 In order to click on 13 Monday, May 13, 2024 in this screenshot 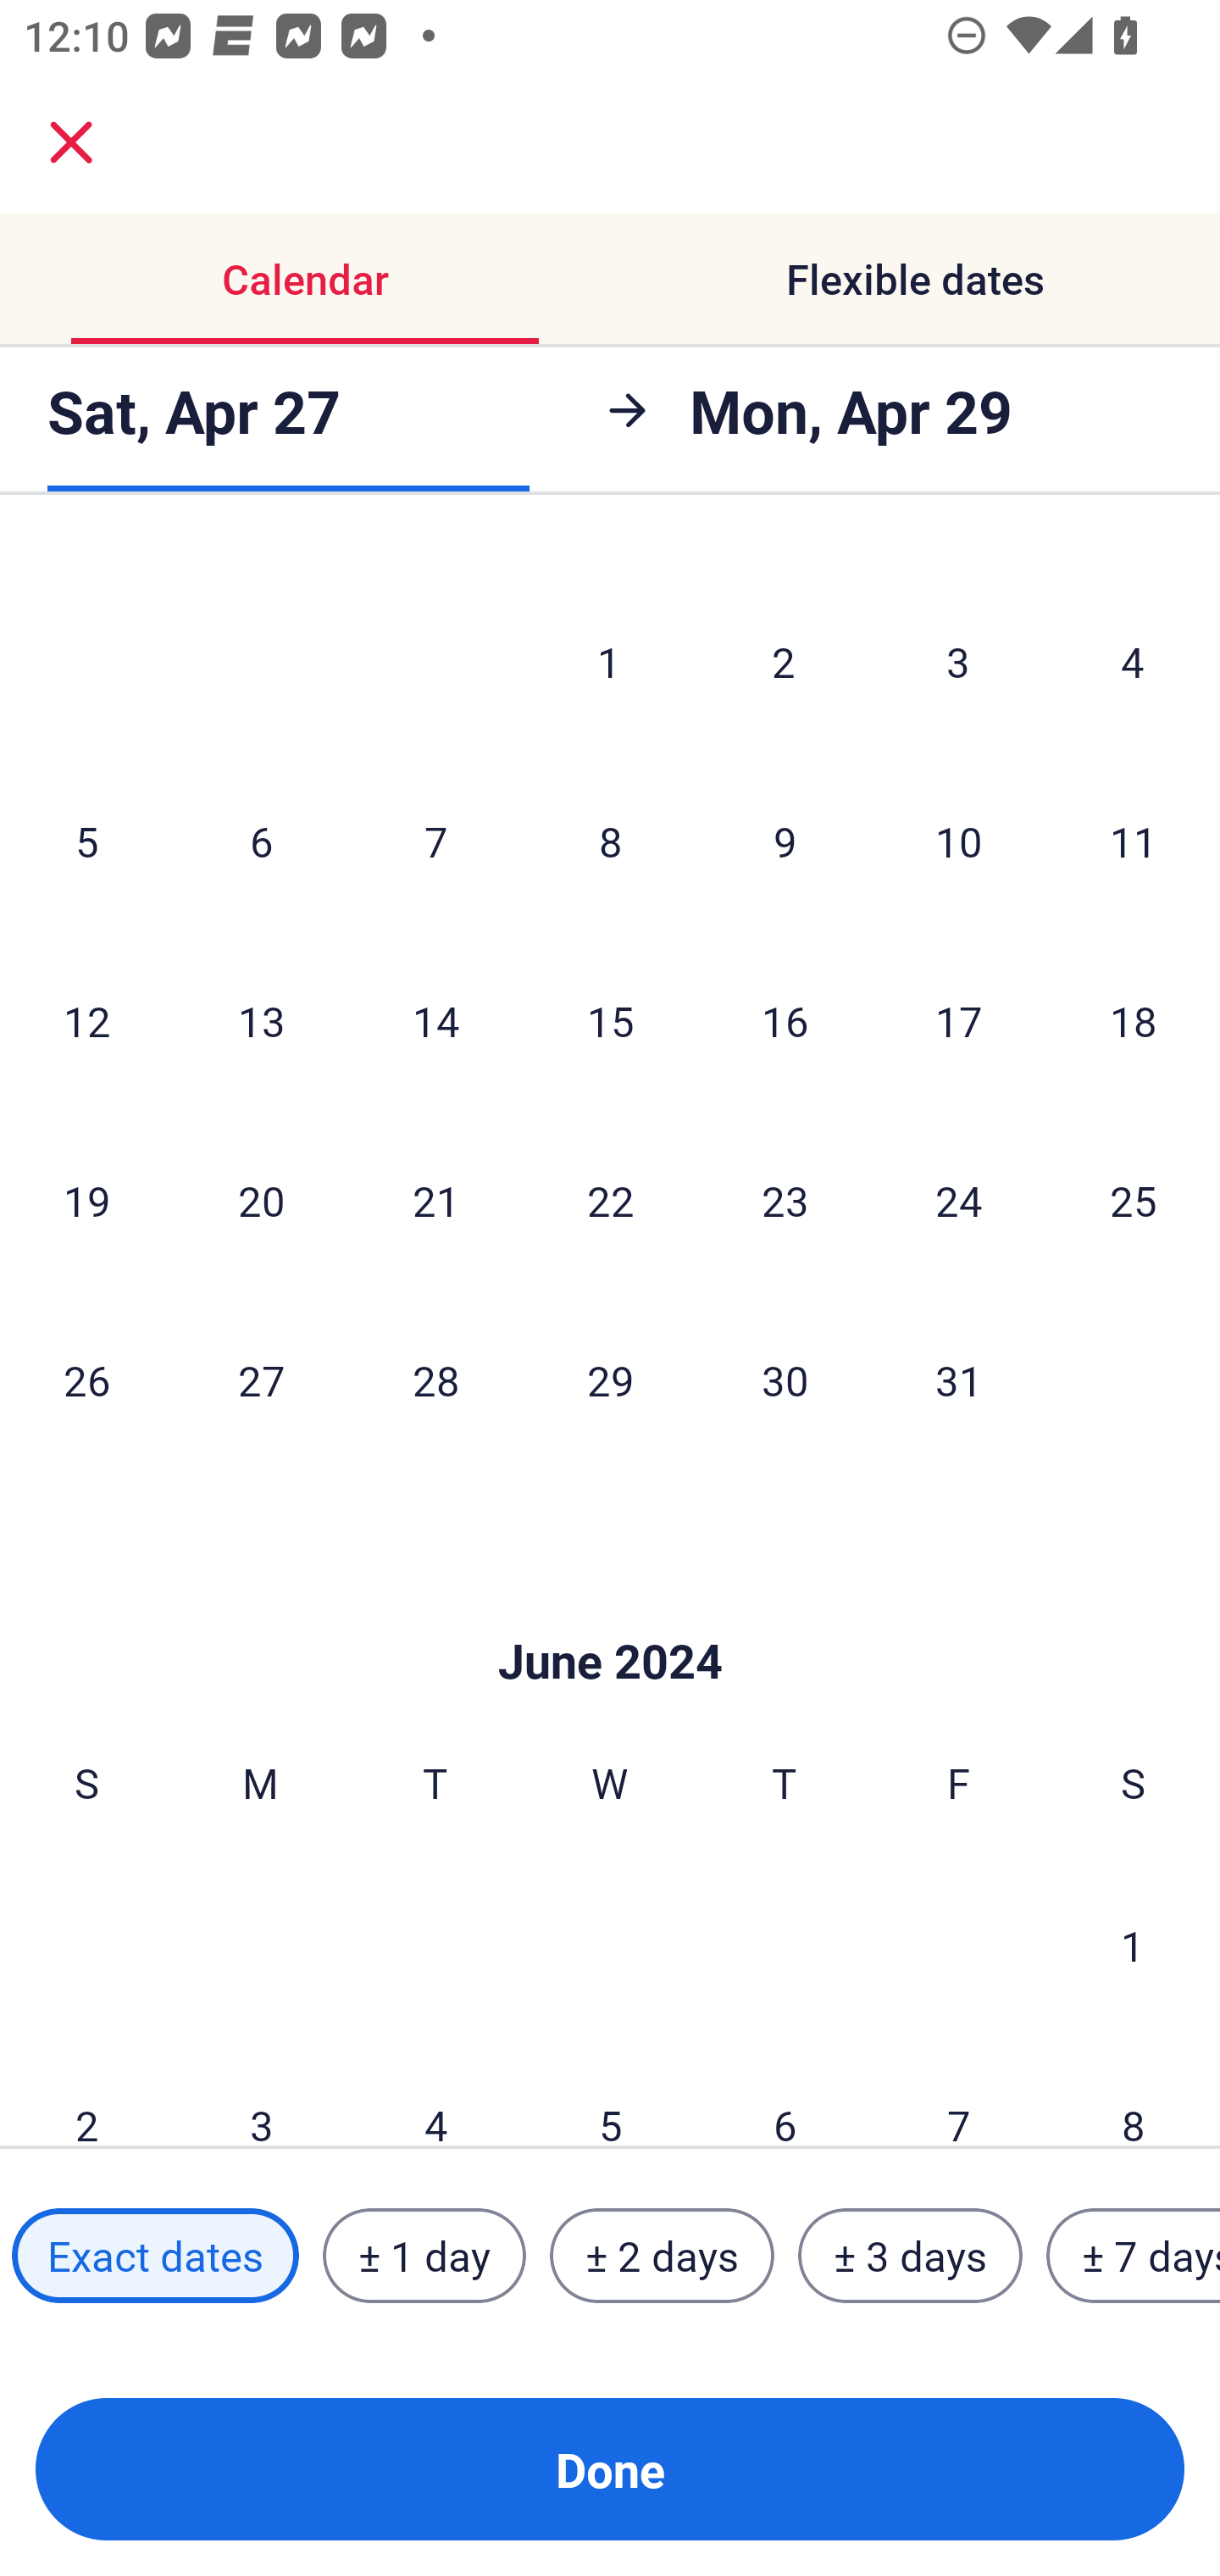, I will do `click(261, 1020)`.